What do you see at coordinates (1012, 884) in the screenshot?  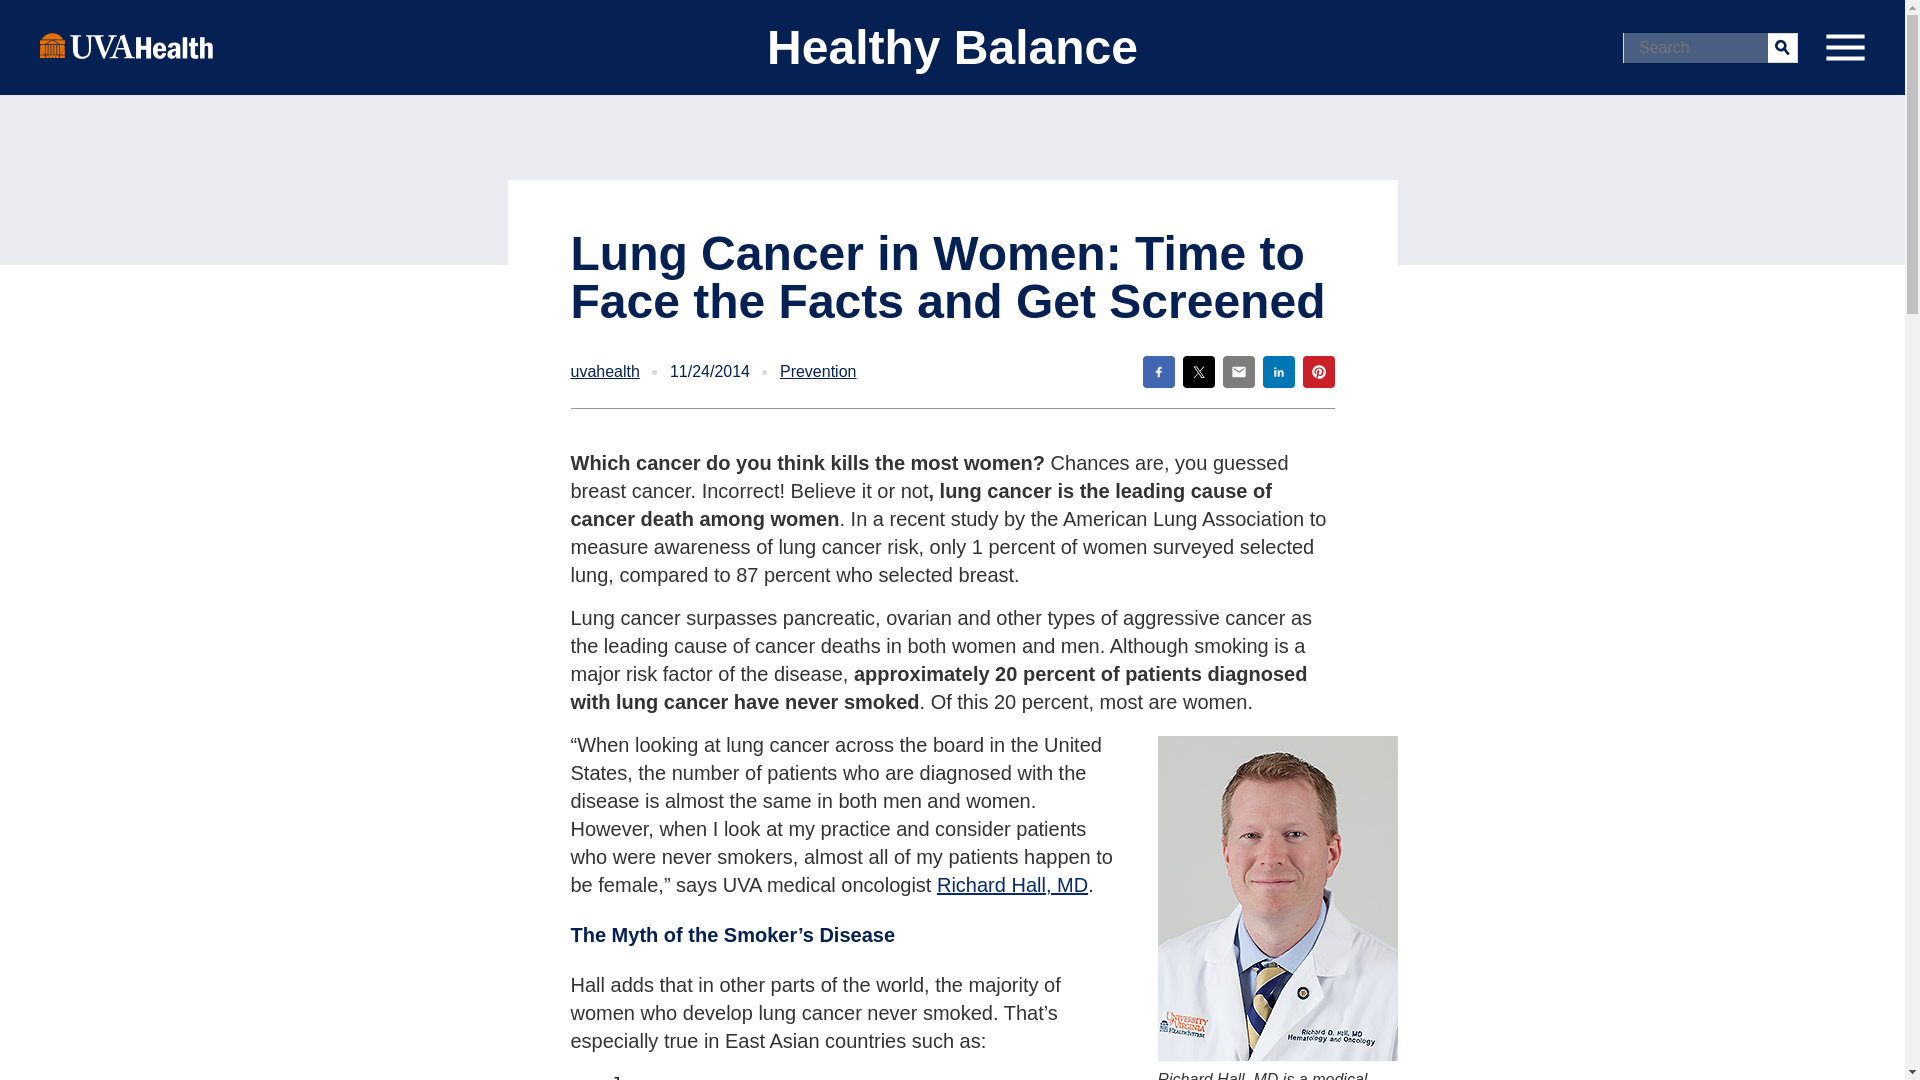 I see `Richard Hall, MD` at bounding box center [1012, 884].